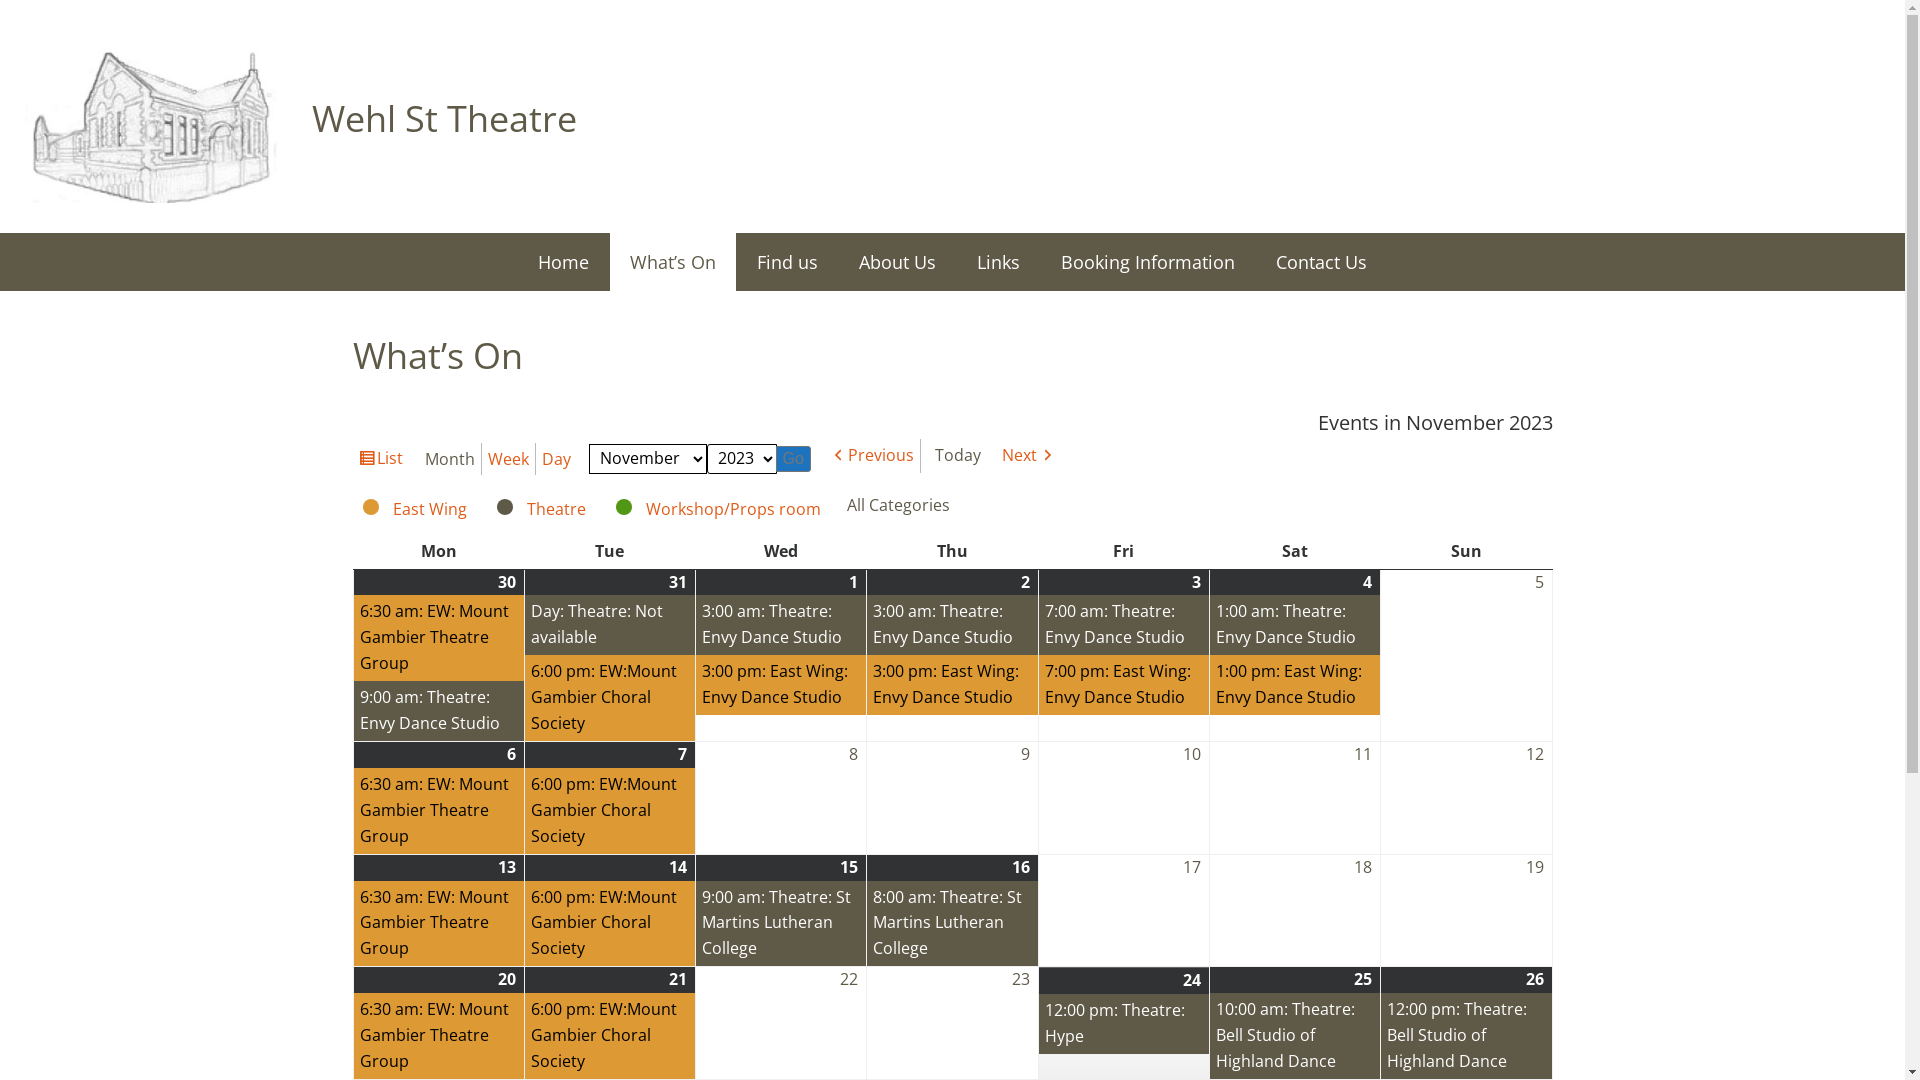 This screenshot has width=1920, height=1080. I want to click on 6:00 pm: EW:Mount Gambier Choral Society, so click(610, 811).